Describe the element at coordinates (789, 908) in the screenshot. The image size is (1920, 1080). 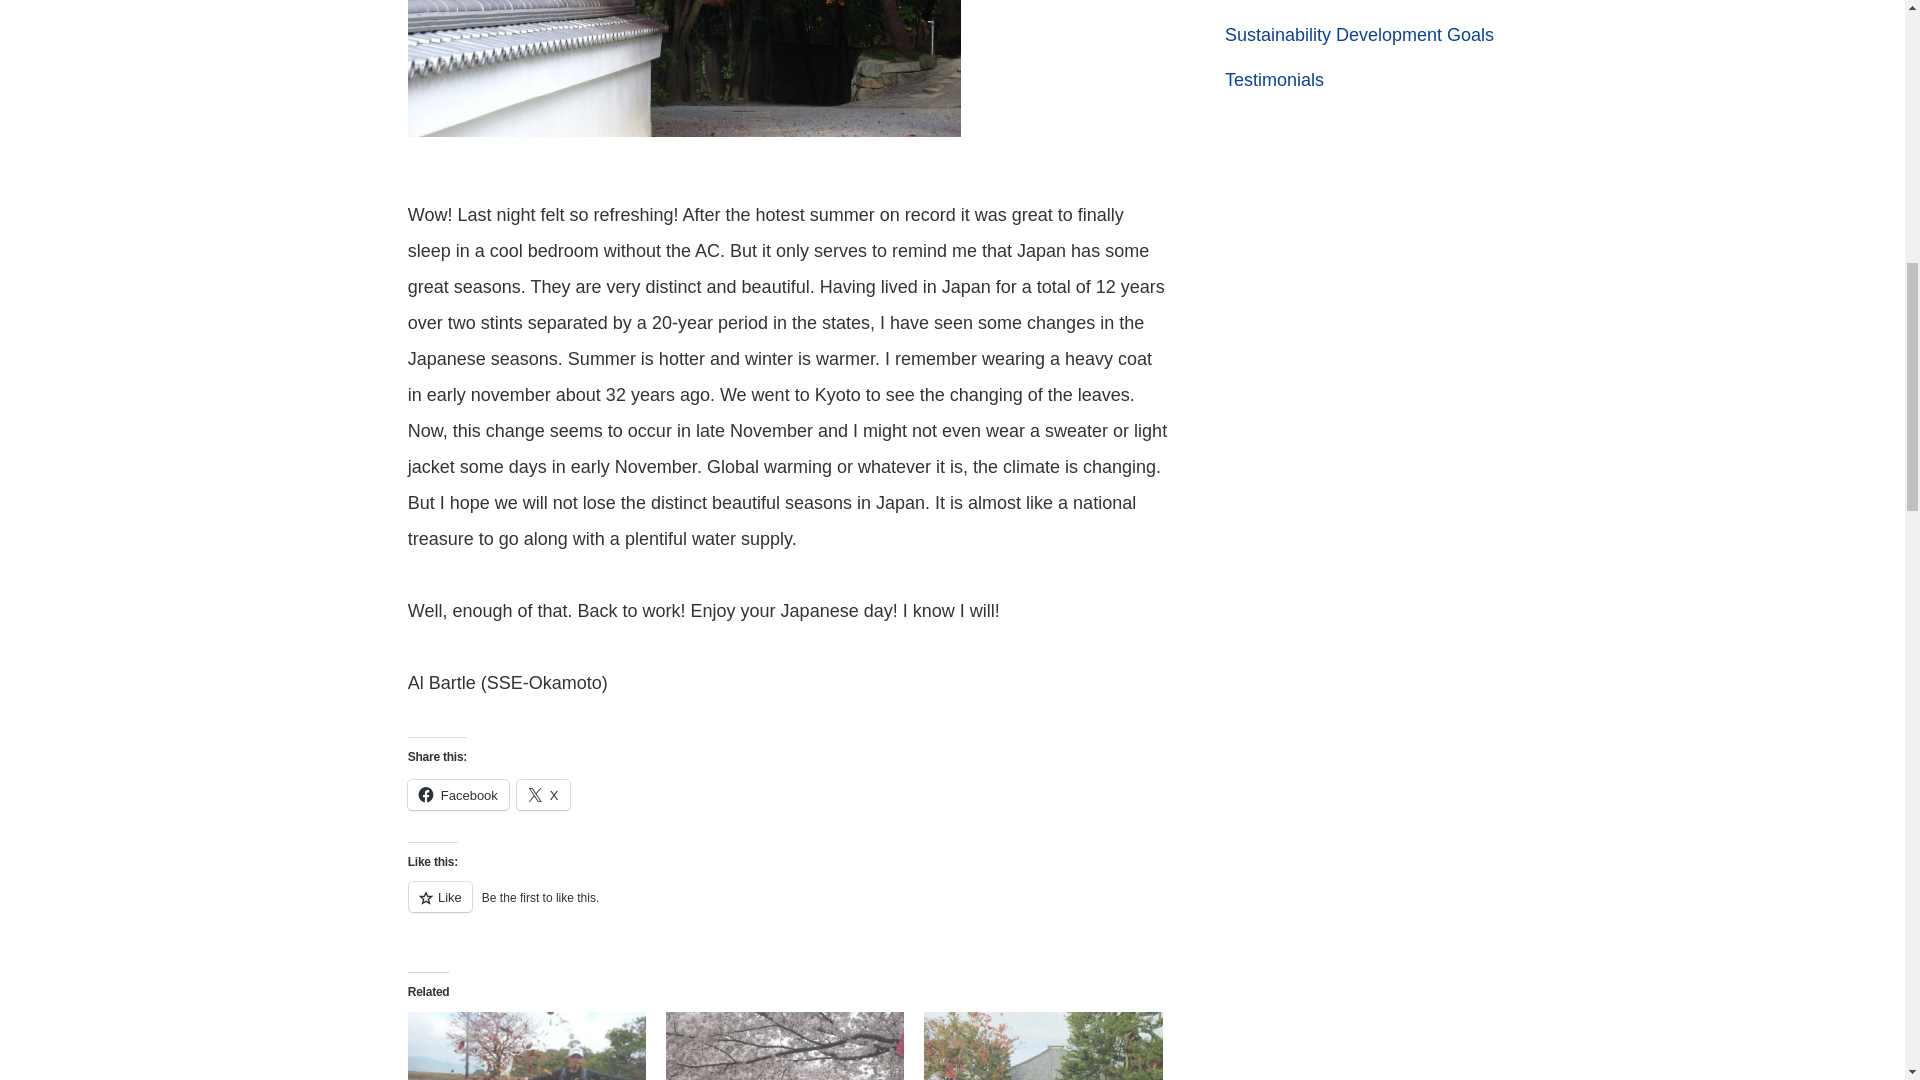
I see `Like or Reblog` at that location.